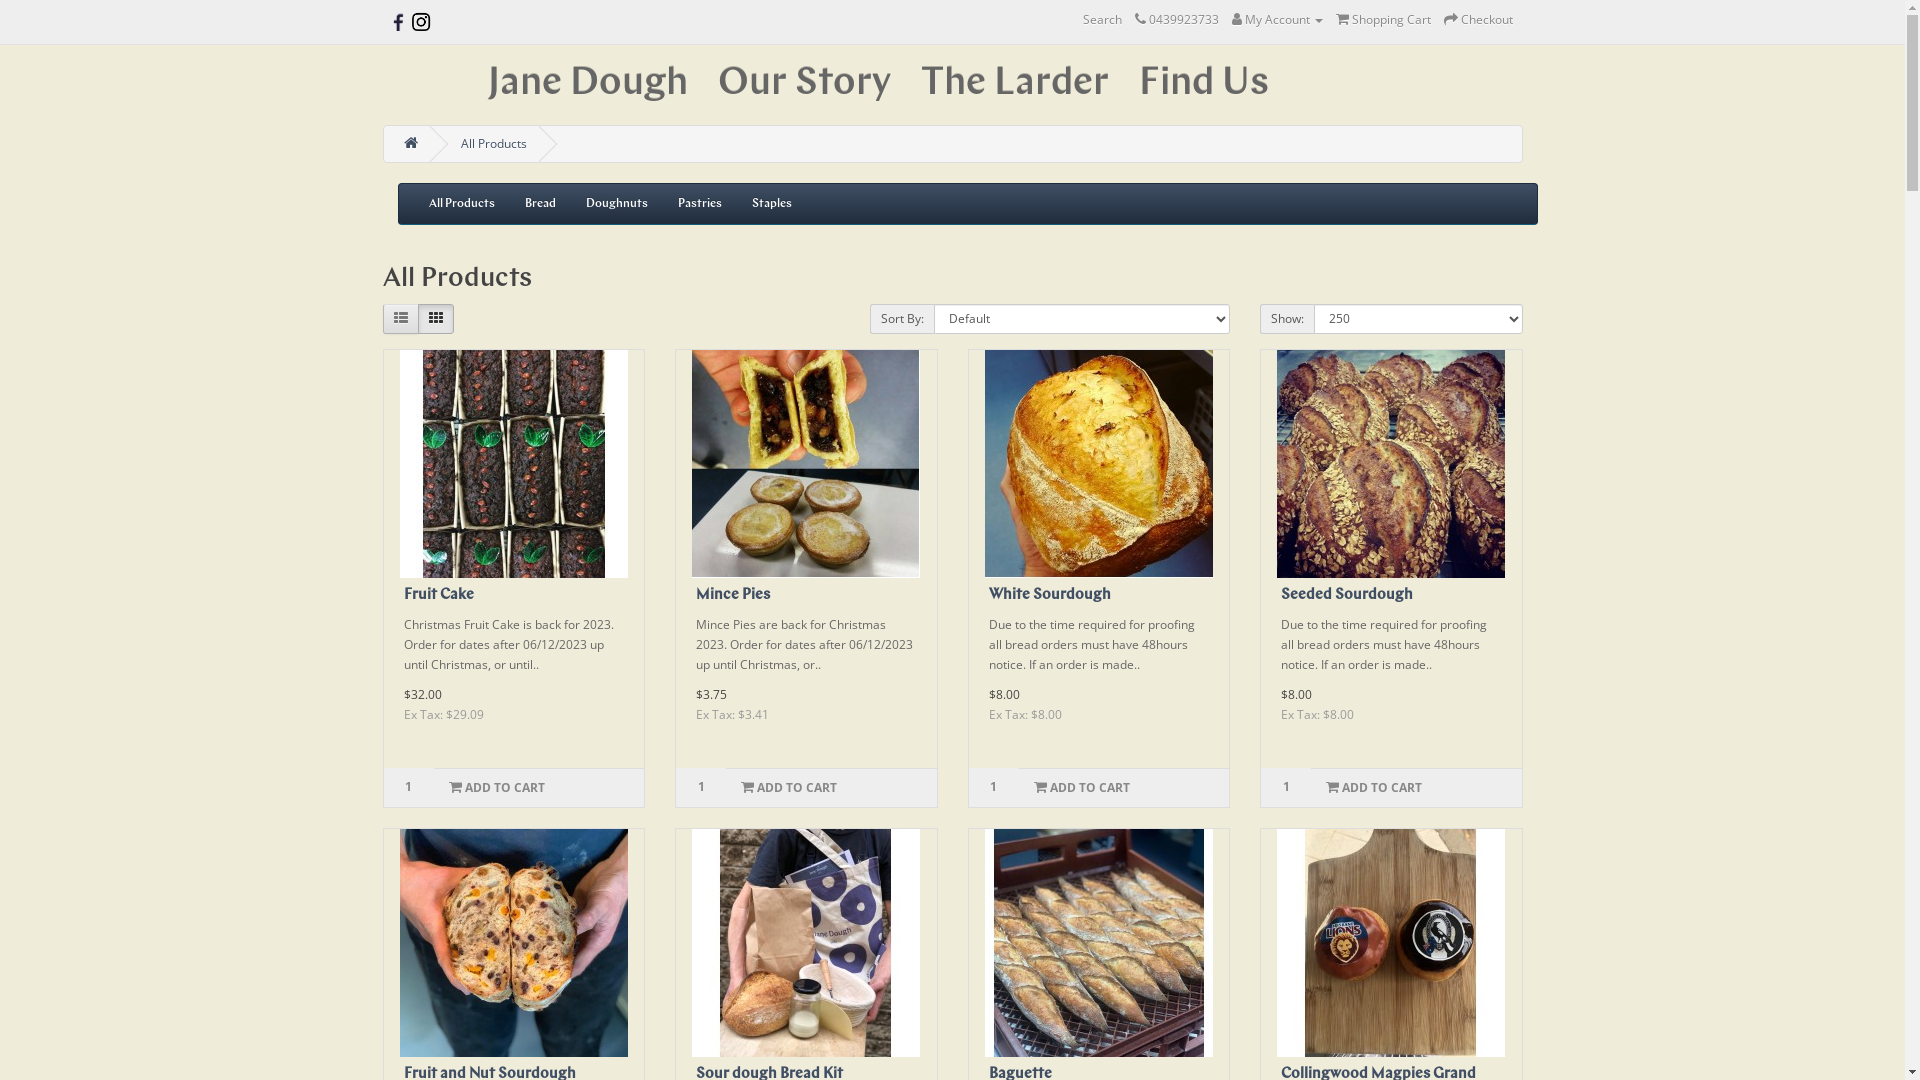 The height and width of the screenshot is (1080, 1920). What do you see at coordinates (1278, 20) in the screenshot?
I see `My Account` at bounding box center [1278, 20].